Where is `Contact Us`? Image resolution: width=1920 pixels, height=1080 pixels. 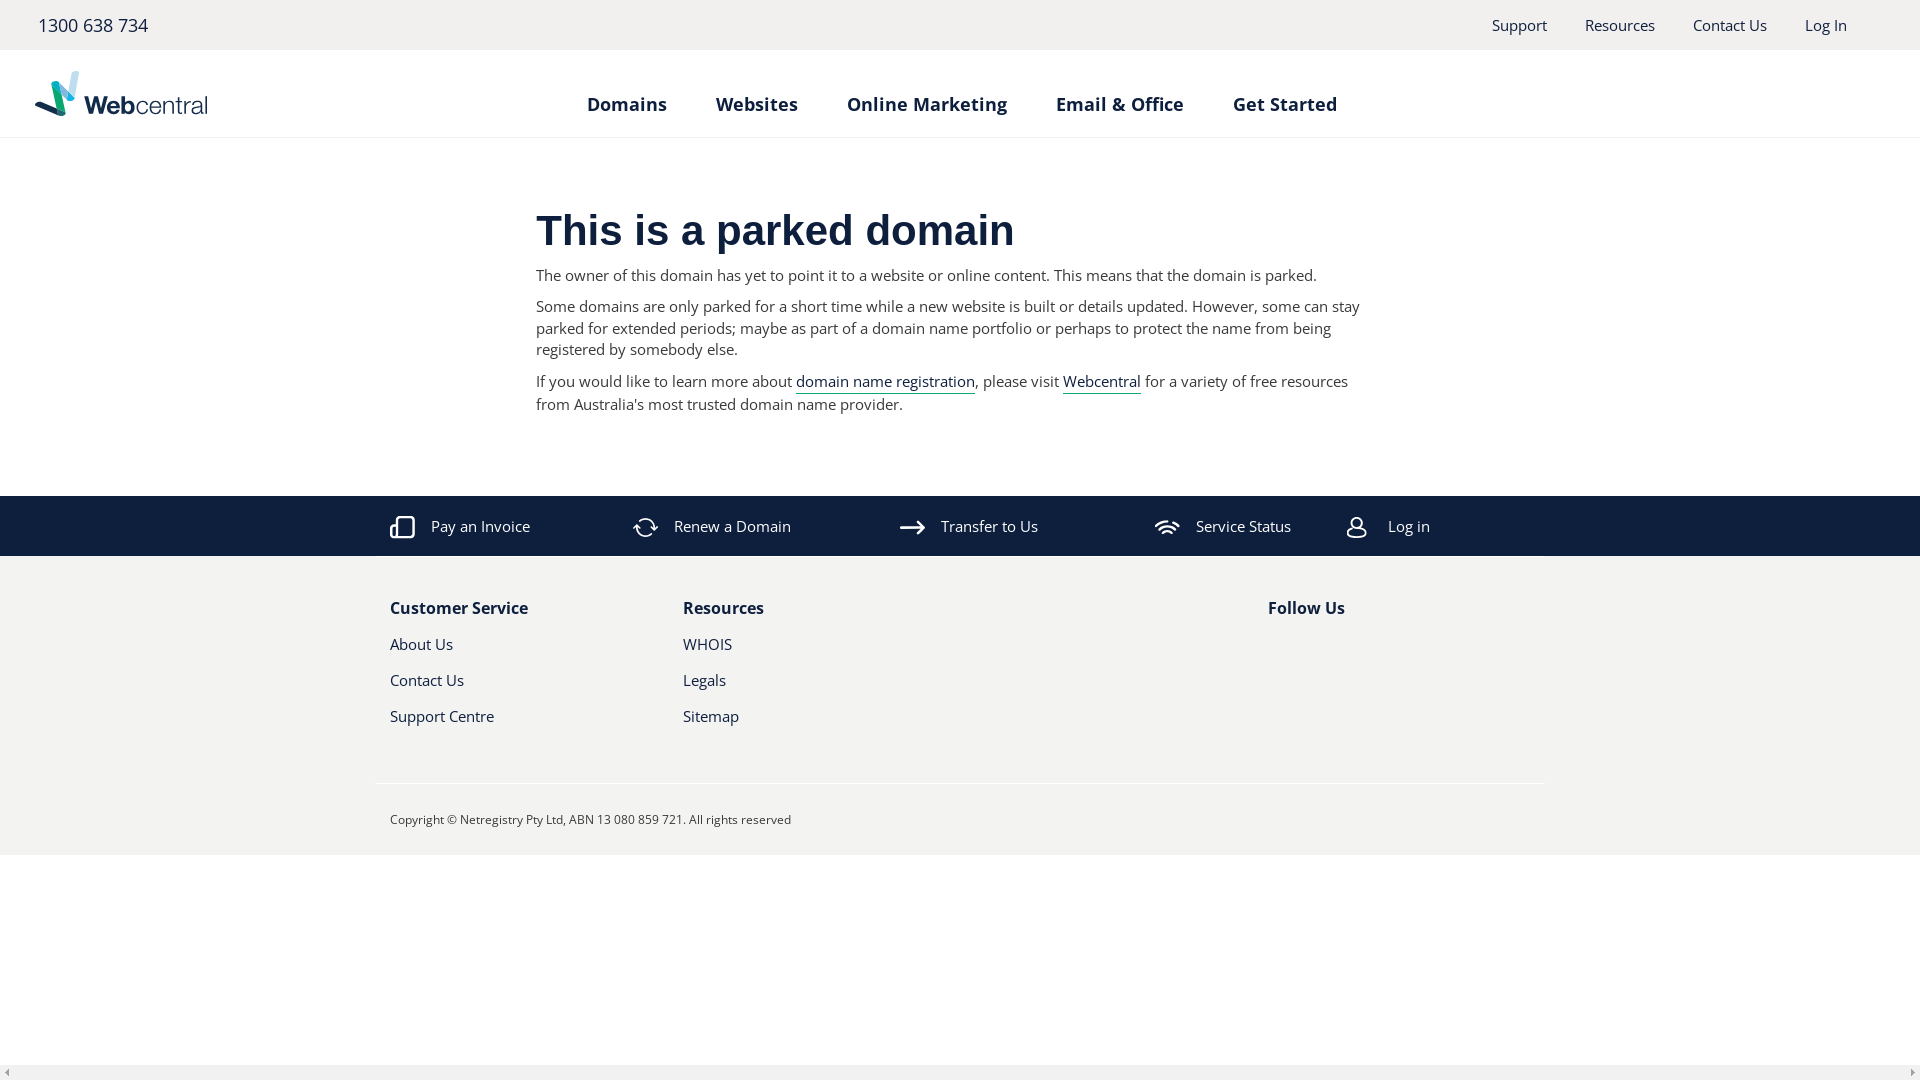 Contact Us is located at coordinates (502, 688).